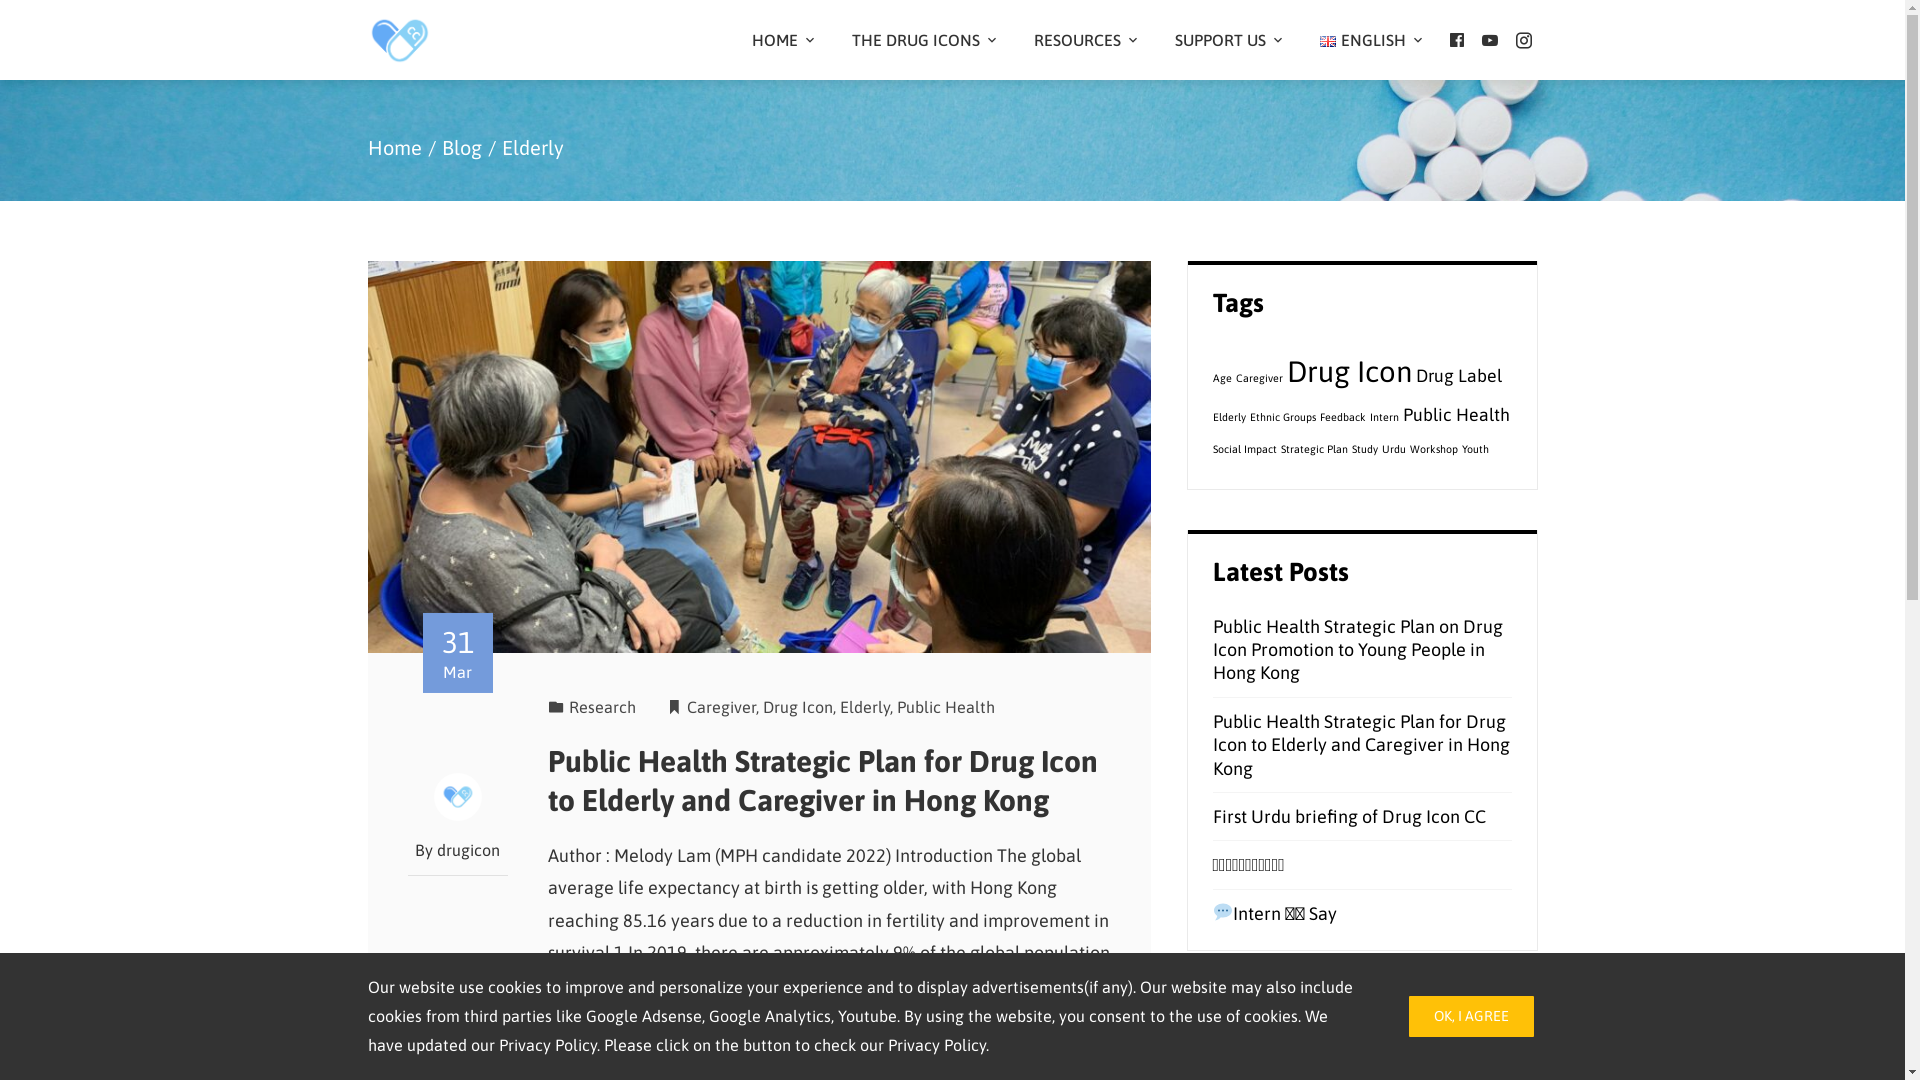 The width and height of the screenshot is (1920, 1080). I want to click on Caregiver, so click(1260, 378).